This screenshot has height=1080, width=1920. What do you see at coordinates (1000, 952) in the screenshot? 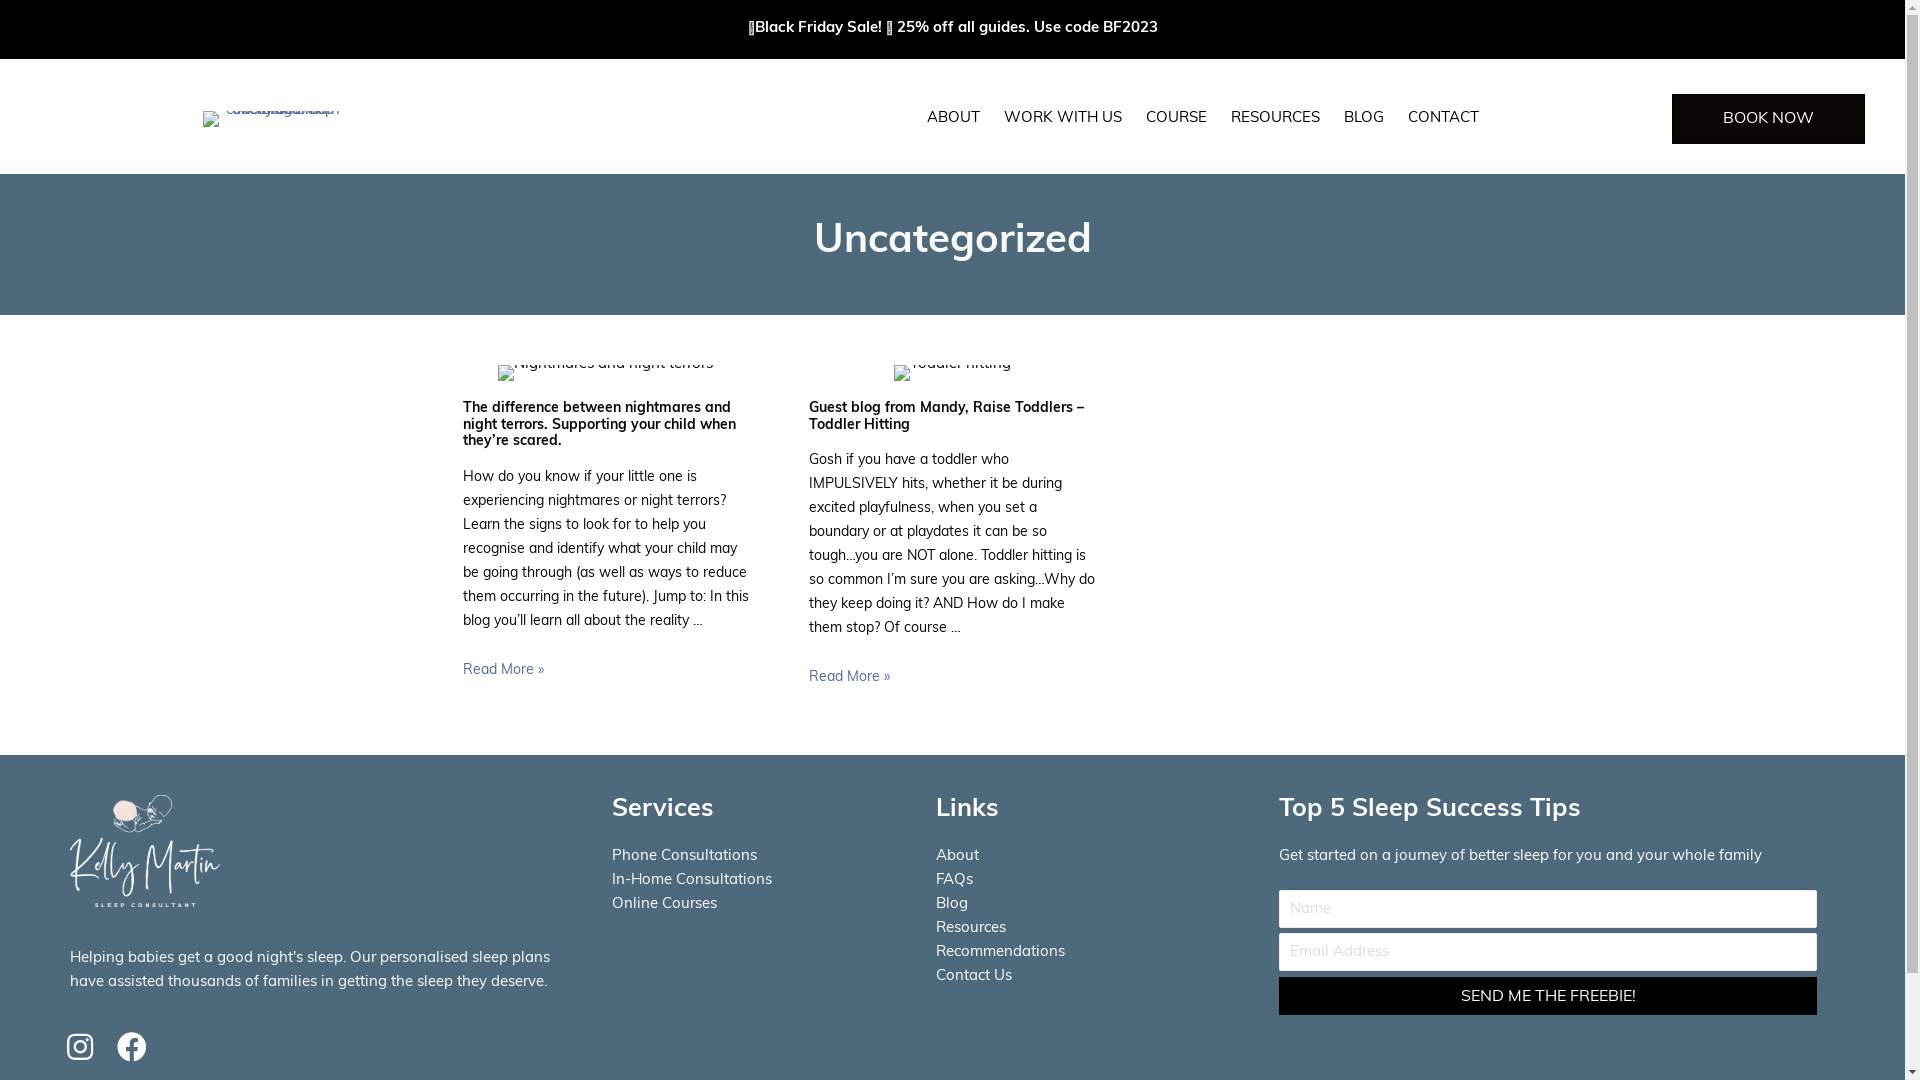
I see `Recommendations` at bounding box center [1000, 952].